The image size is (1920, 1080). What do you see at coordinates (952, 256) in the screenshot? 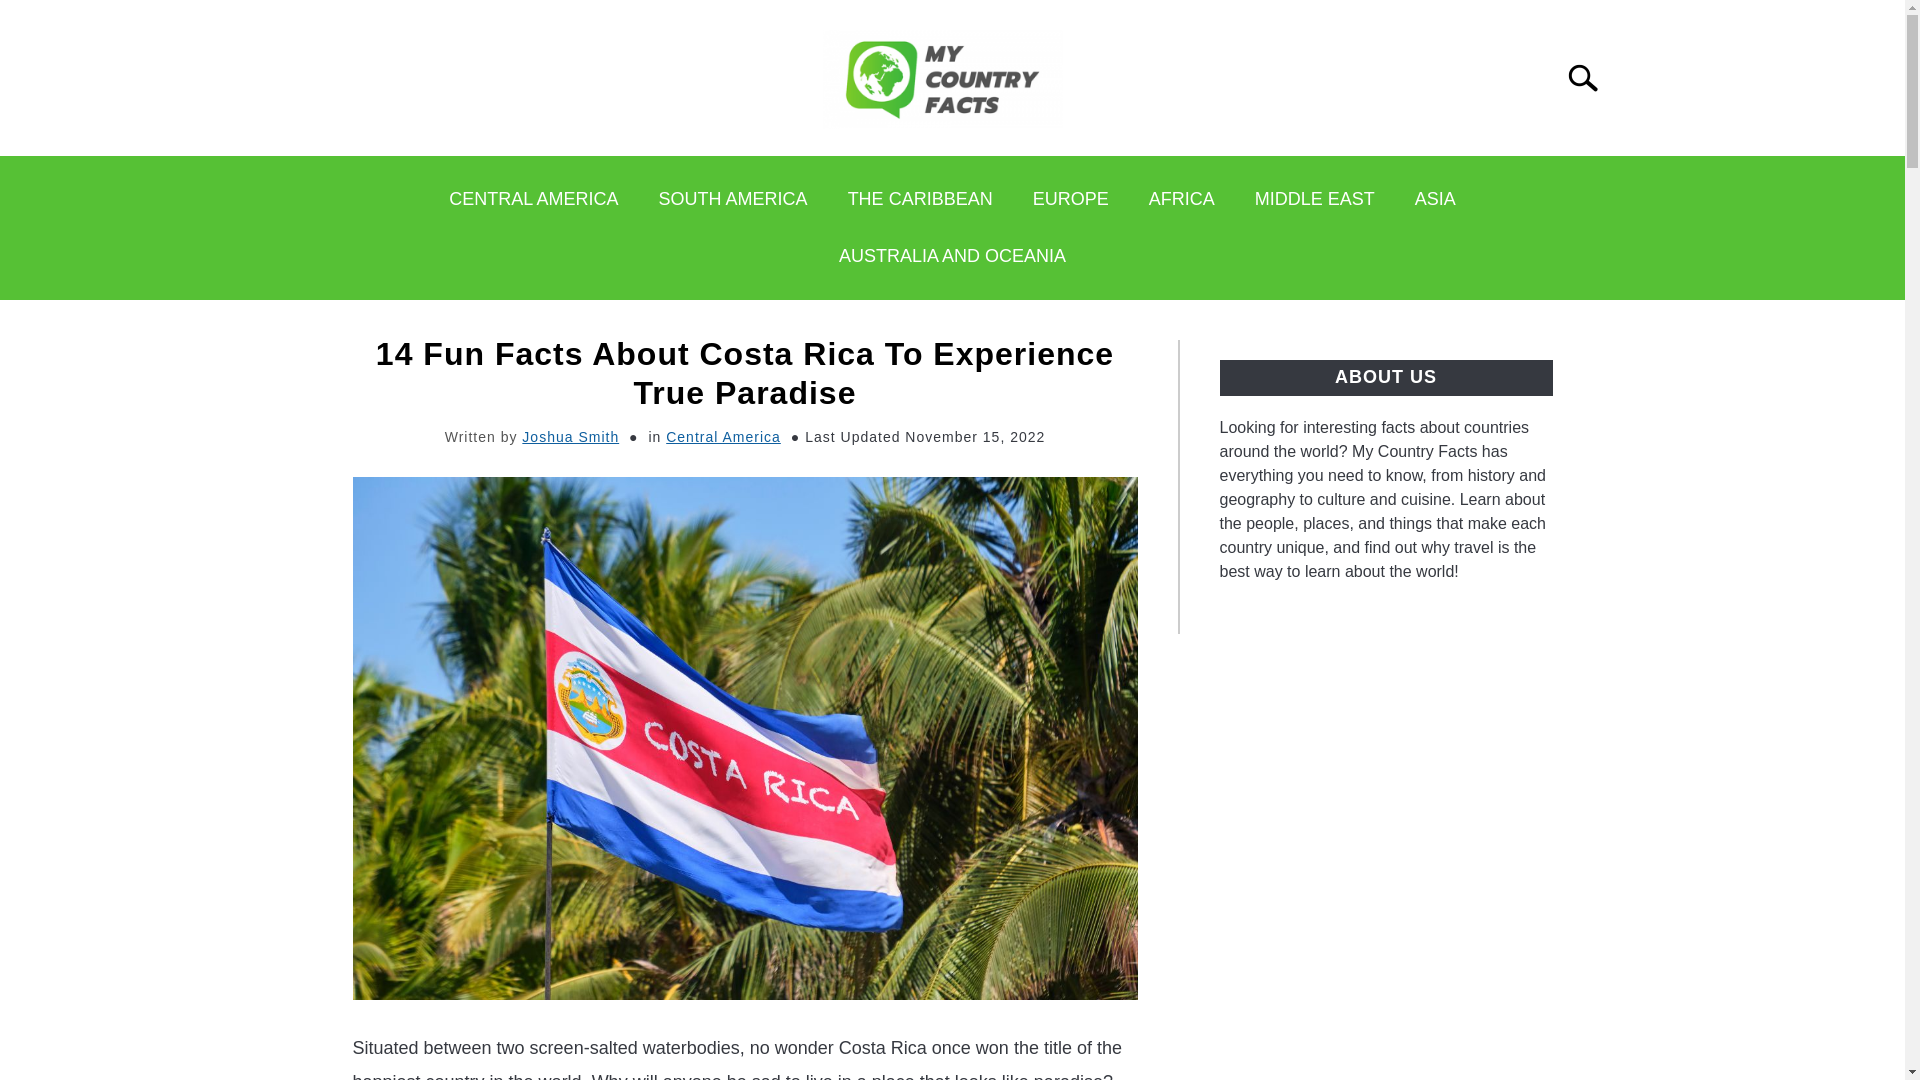
I see `AUSTRALIA AND OCEANIA` at bounding box center [952, 256].